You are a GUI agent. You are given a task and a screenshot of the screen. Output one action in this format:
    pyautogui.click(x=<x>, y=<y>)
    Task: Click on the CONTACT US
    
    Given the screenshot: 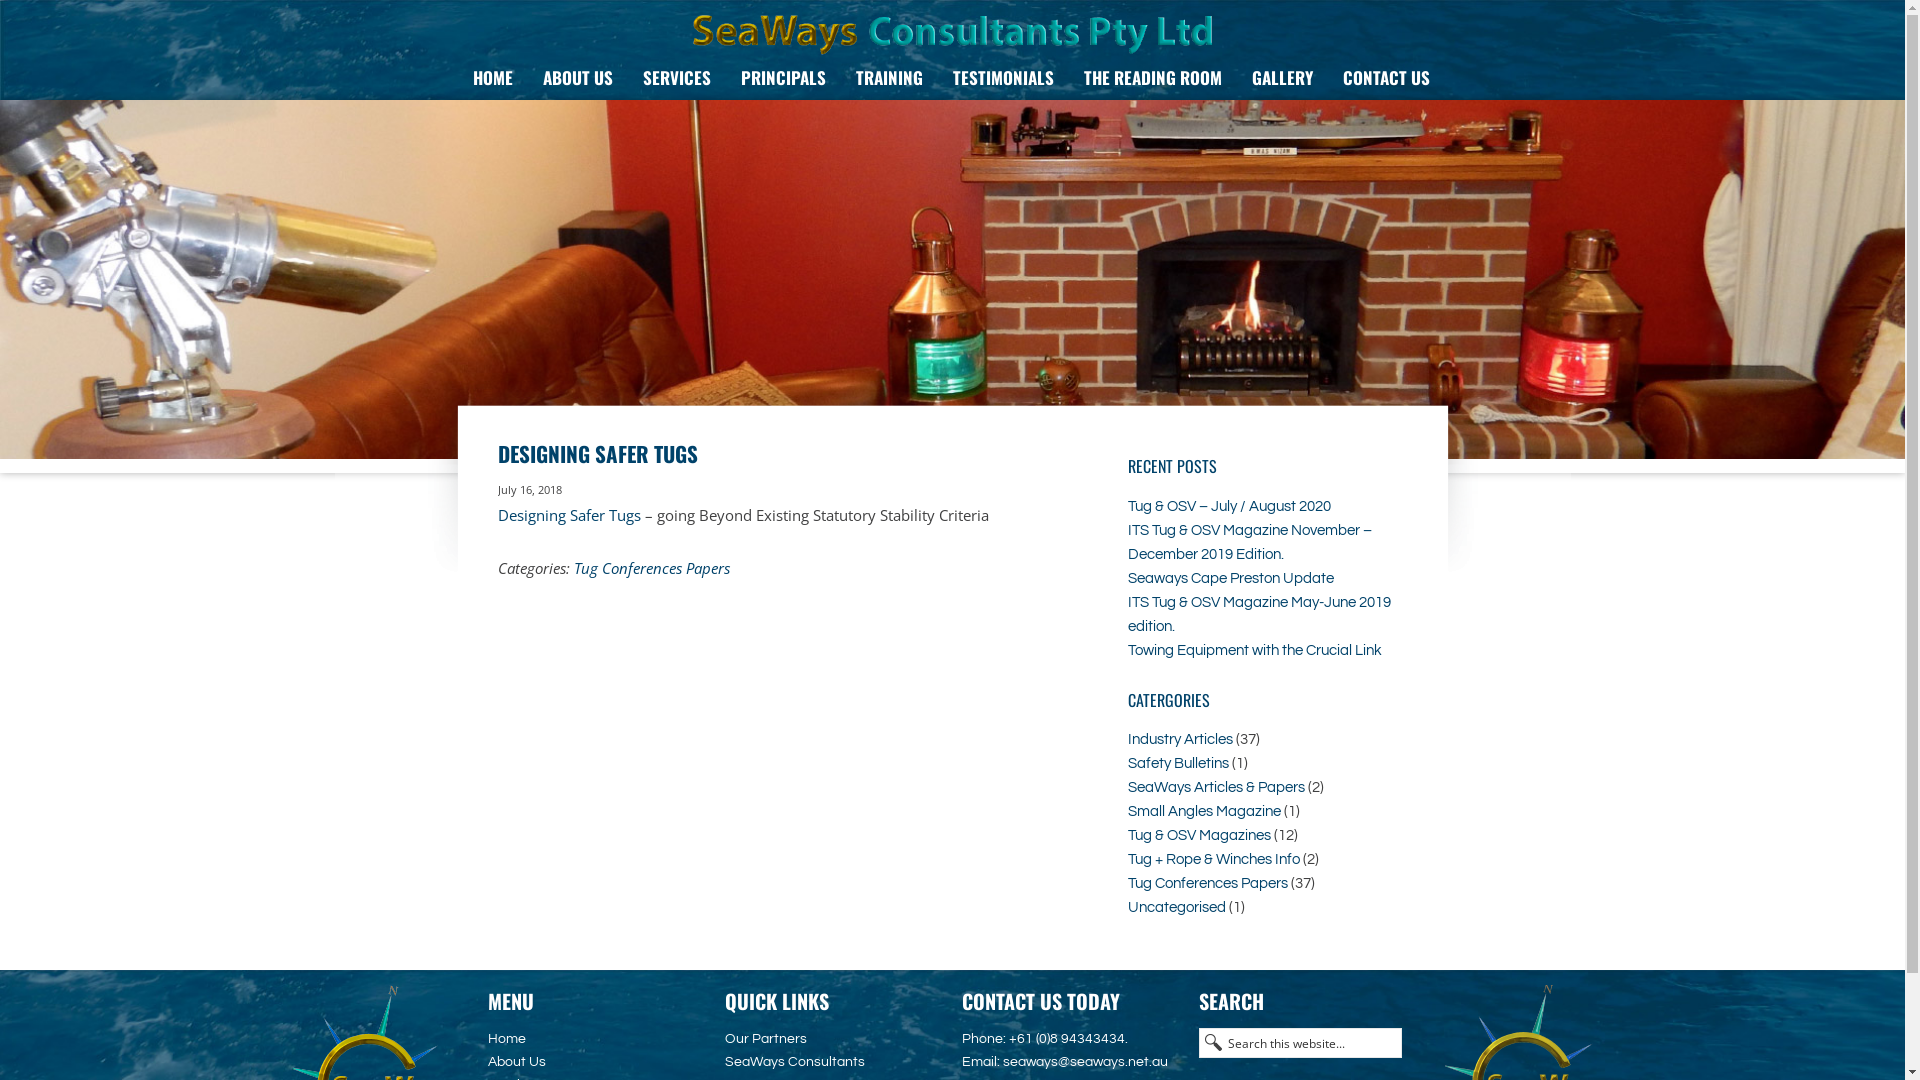 What is the action you would take?
    pyautogui.click(x=1386, y=78)
    